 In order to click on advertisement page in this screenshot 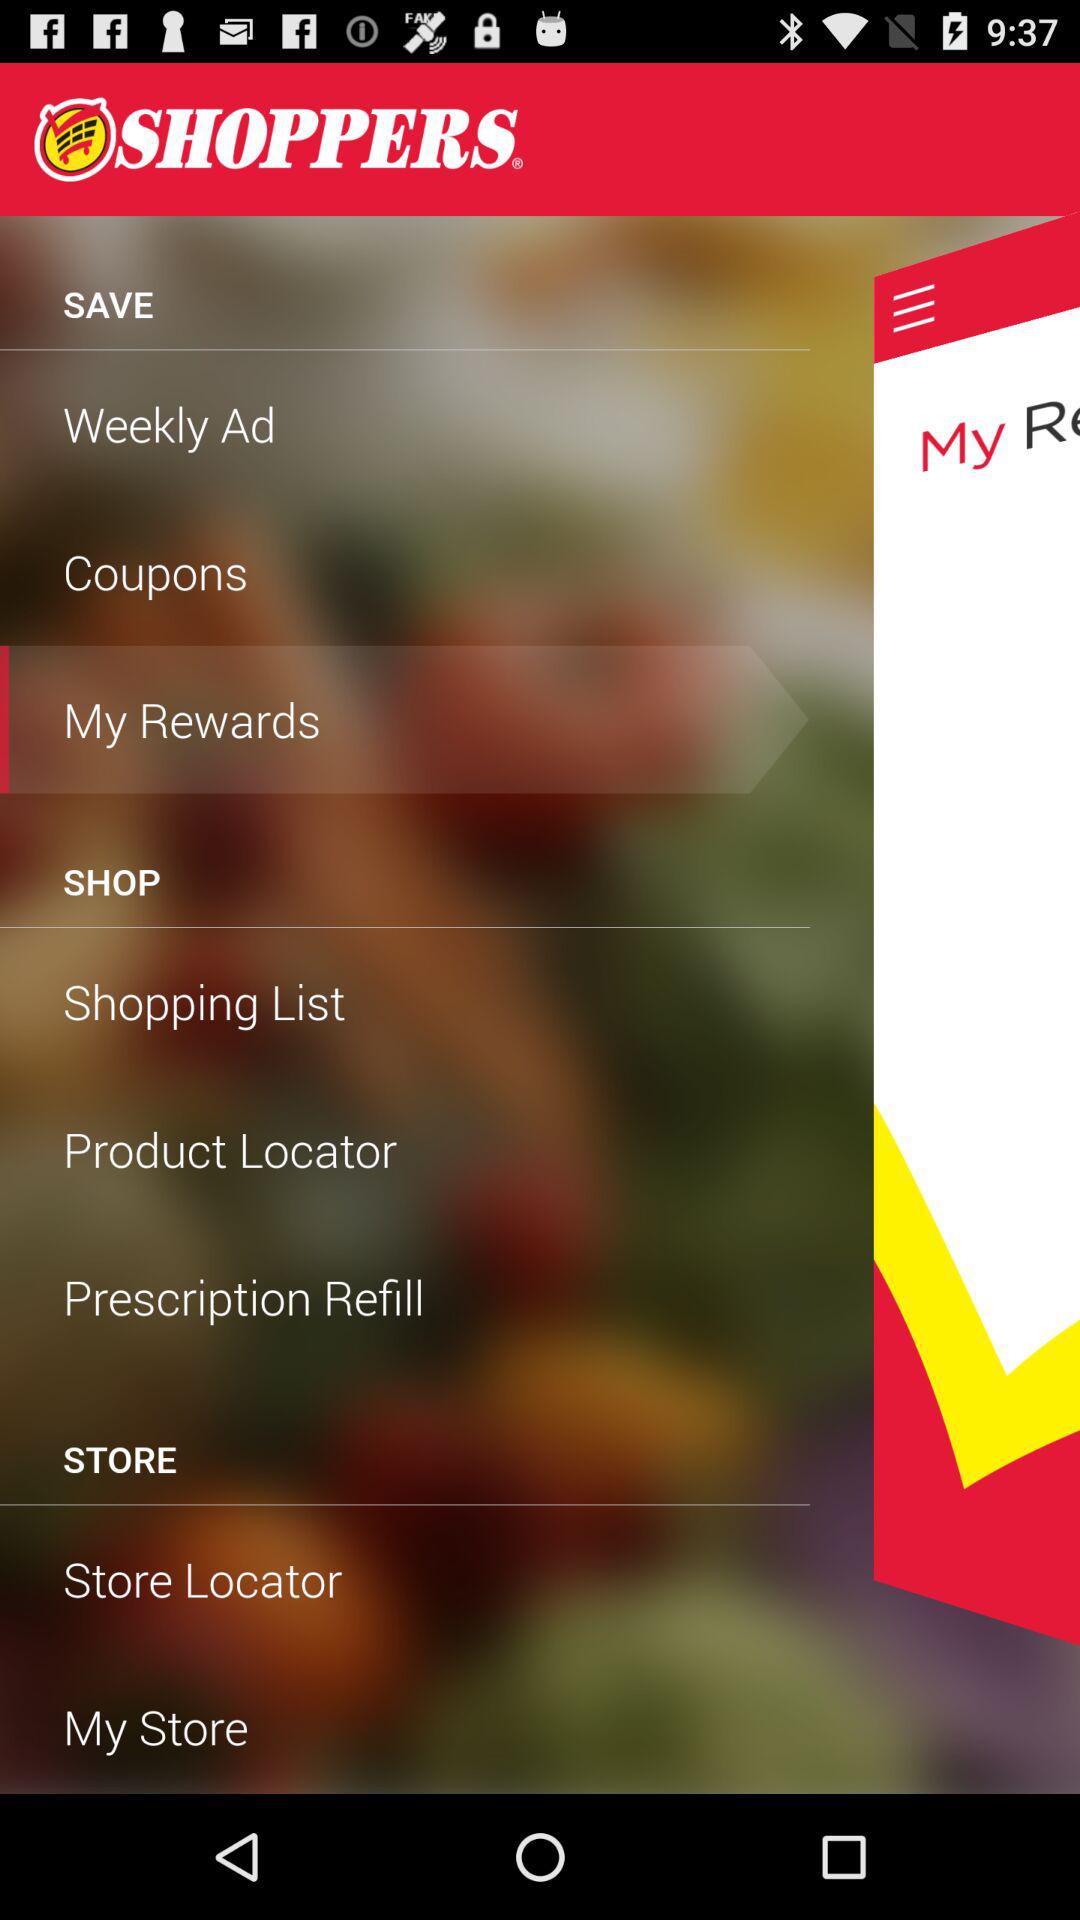, I will do `click(976, 928)`.